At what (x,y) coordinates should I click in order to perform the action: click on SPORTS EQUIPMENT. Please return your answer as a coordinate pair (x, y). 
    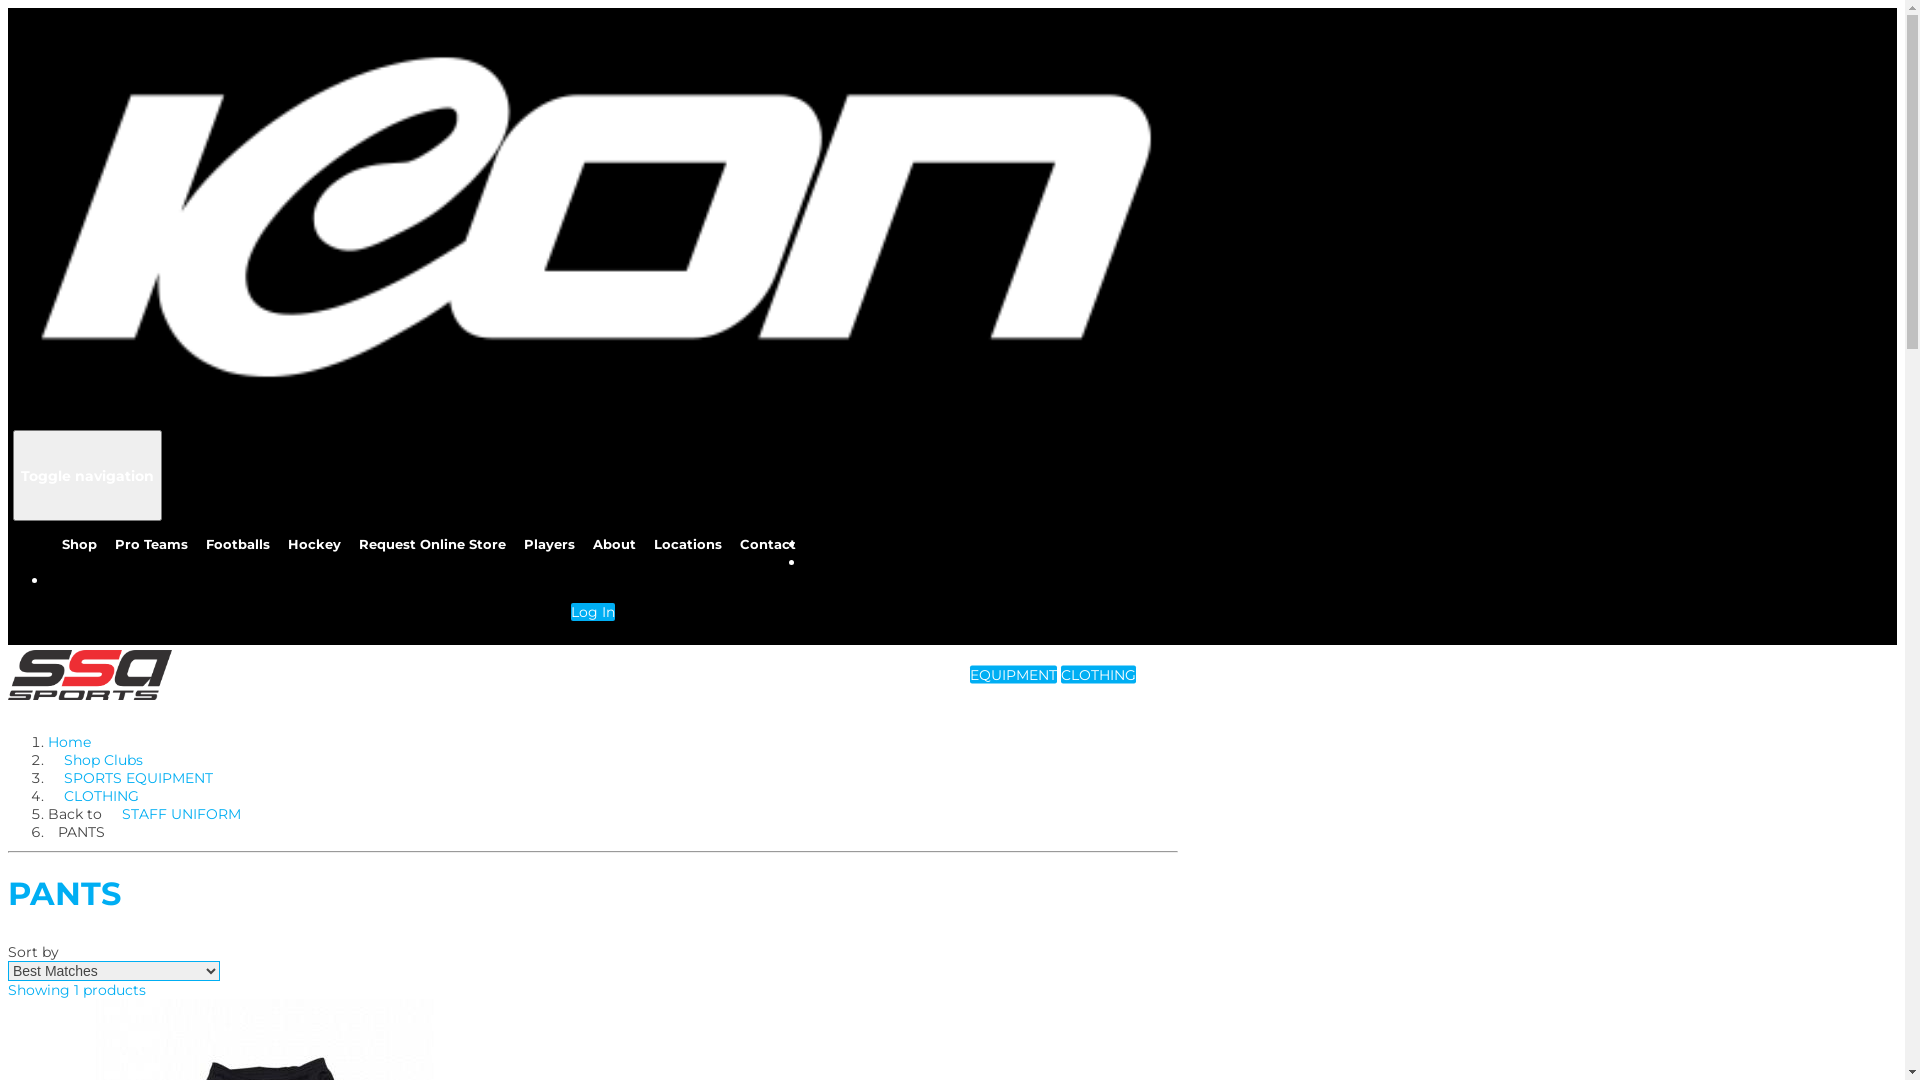
    Looking at the image, I should click on (138, 778).